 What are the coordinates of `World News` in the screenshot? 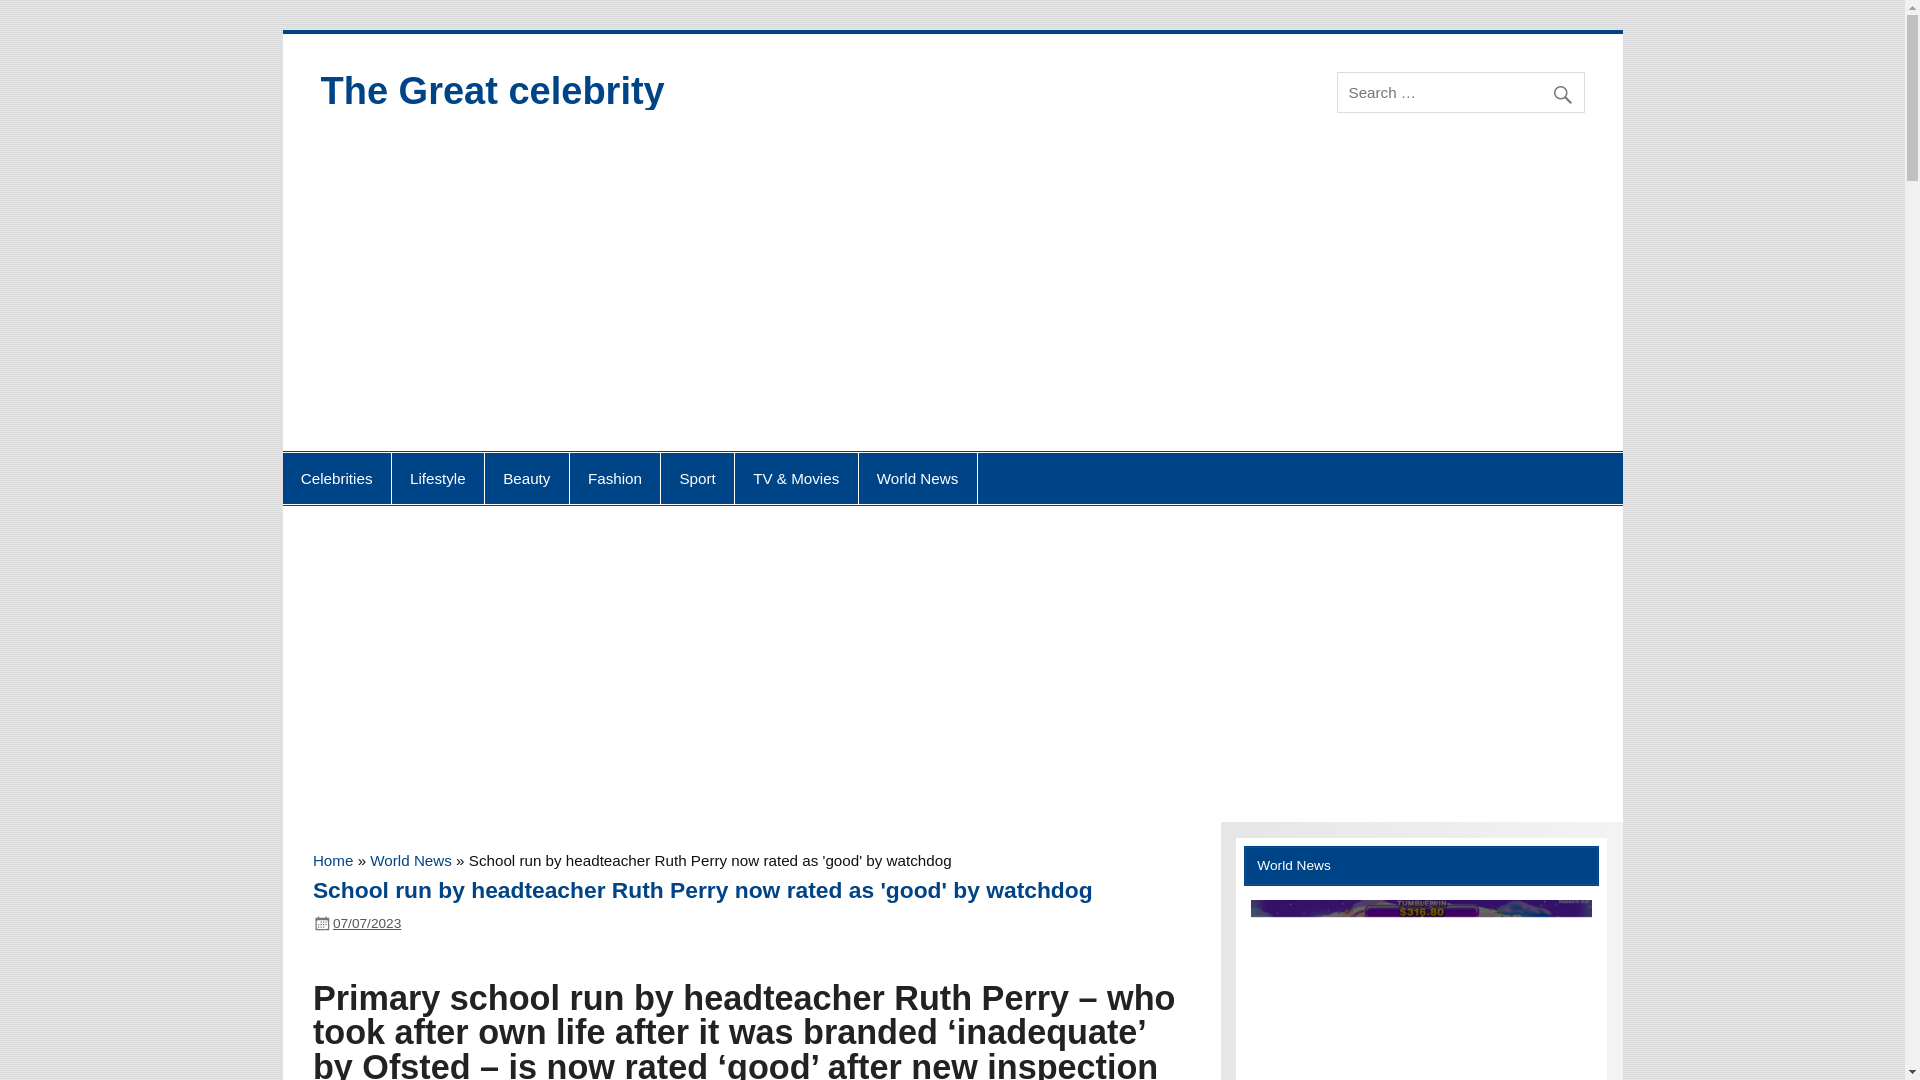 It's located at (918, 478).